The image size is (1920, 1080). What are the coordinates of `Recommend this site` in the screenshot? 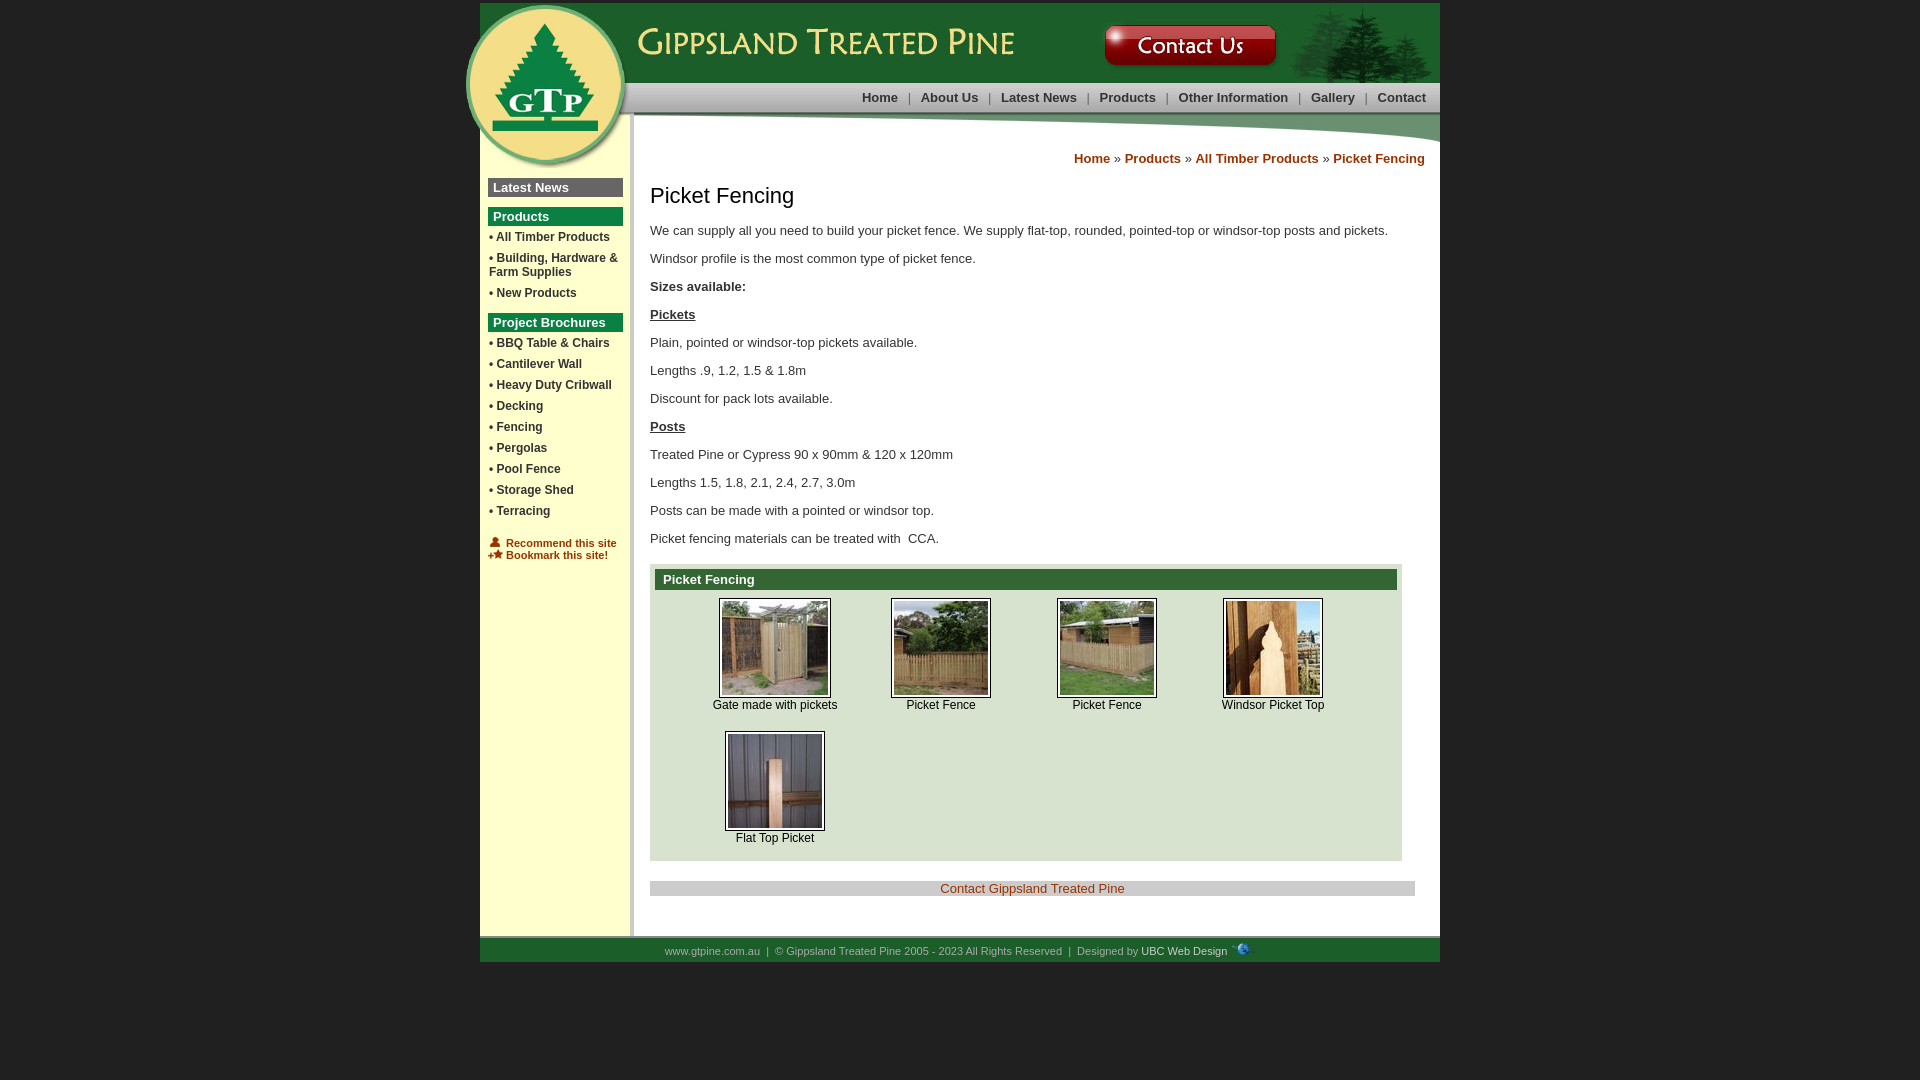 It's located at (552, 543).